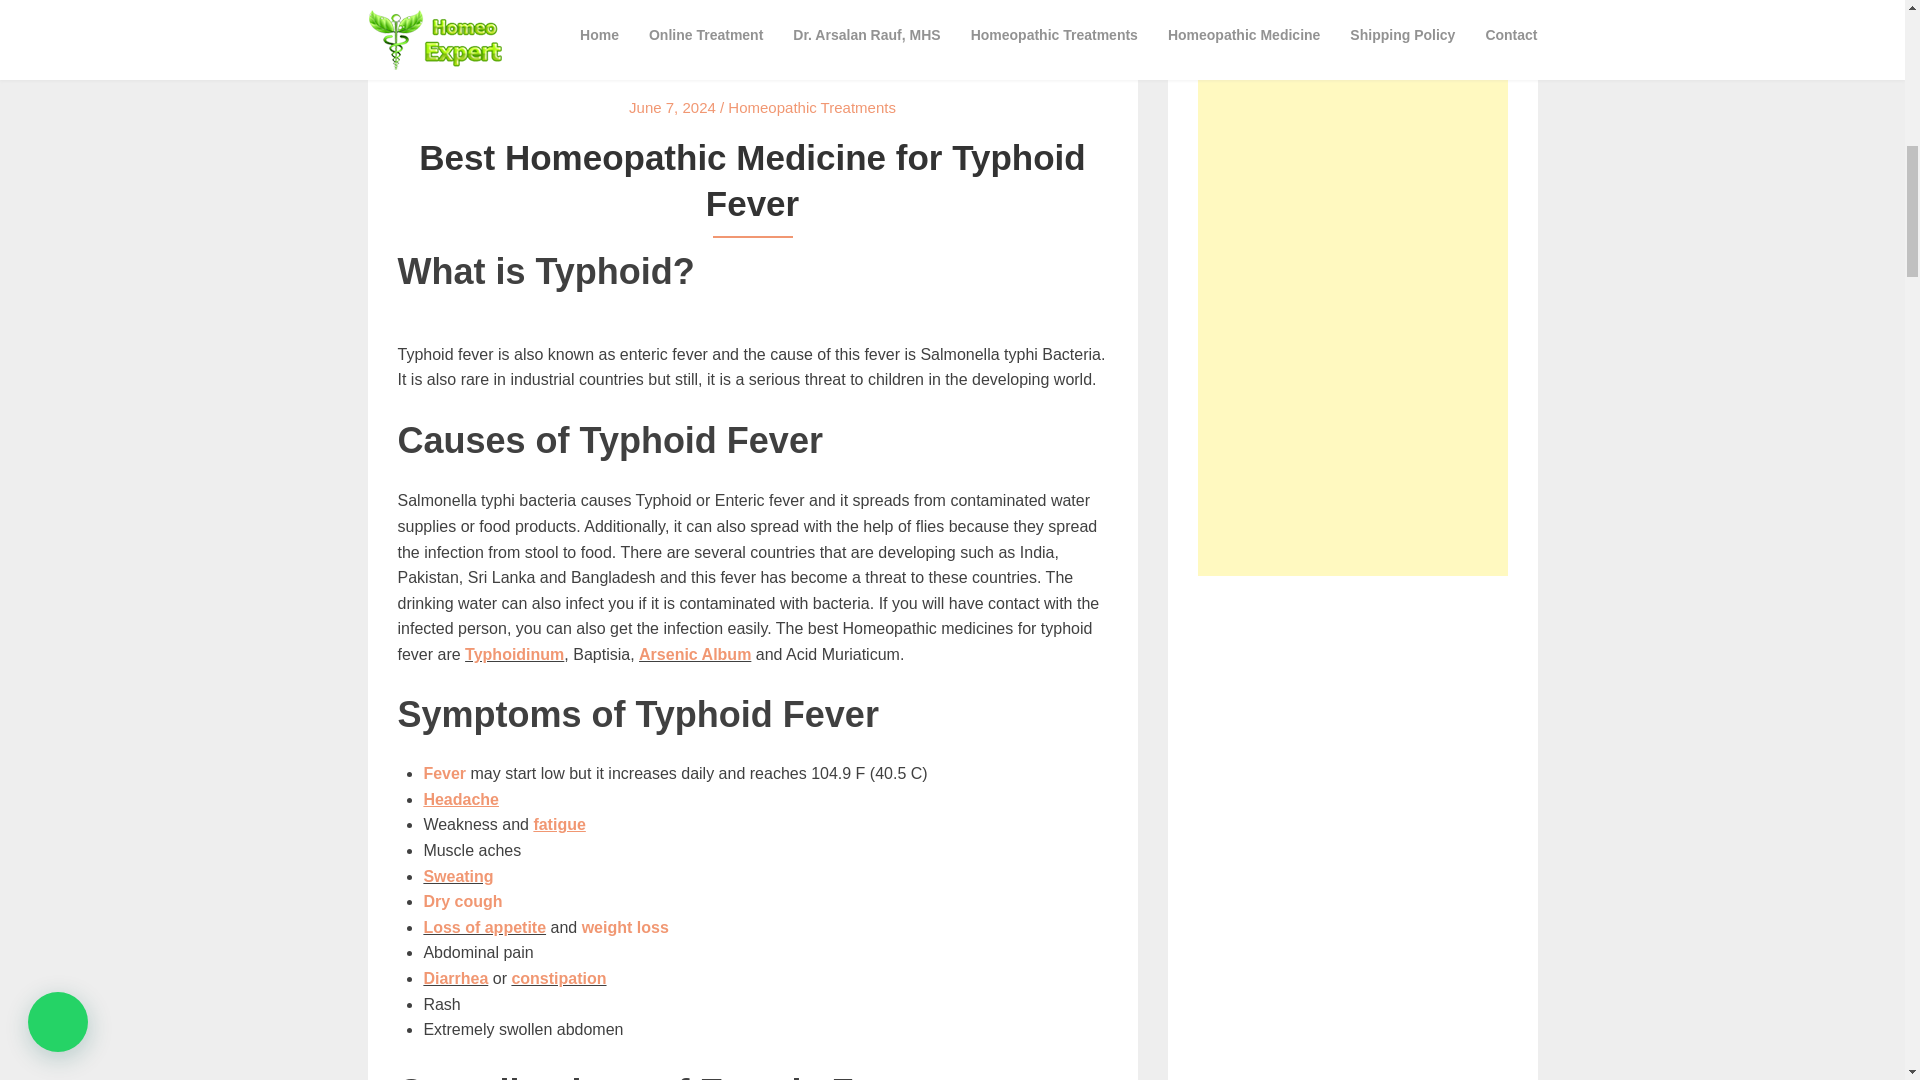  What do you see at coordinates (514, 654) in the screenshot?
I see `Typhoidinum` at bounding box center [514, 654].